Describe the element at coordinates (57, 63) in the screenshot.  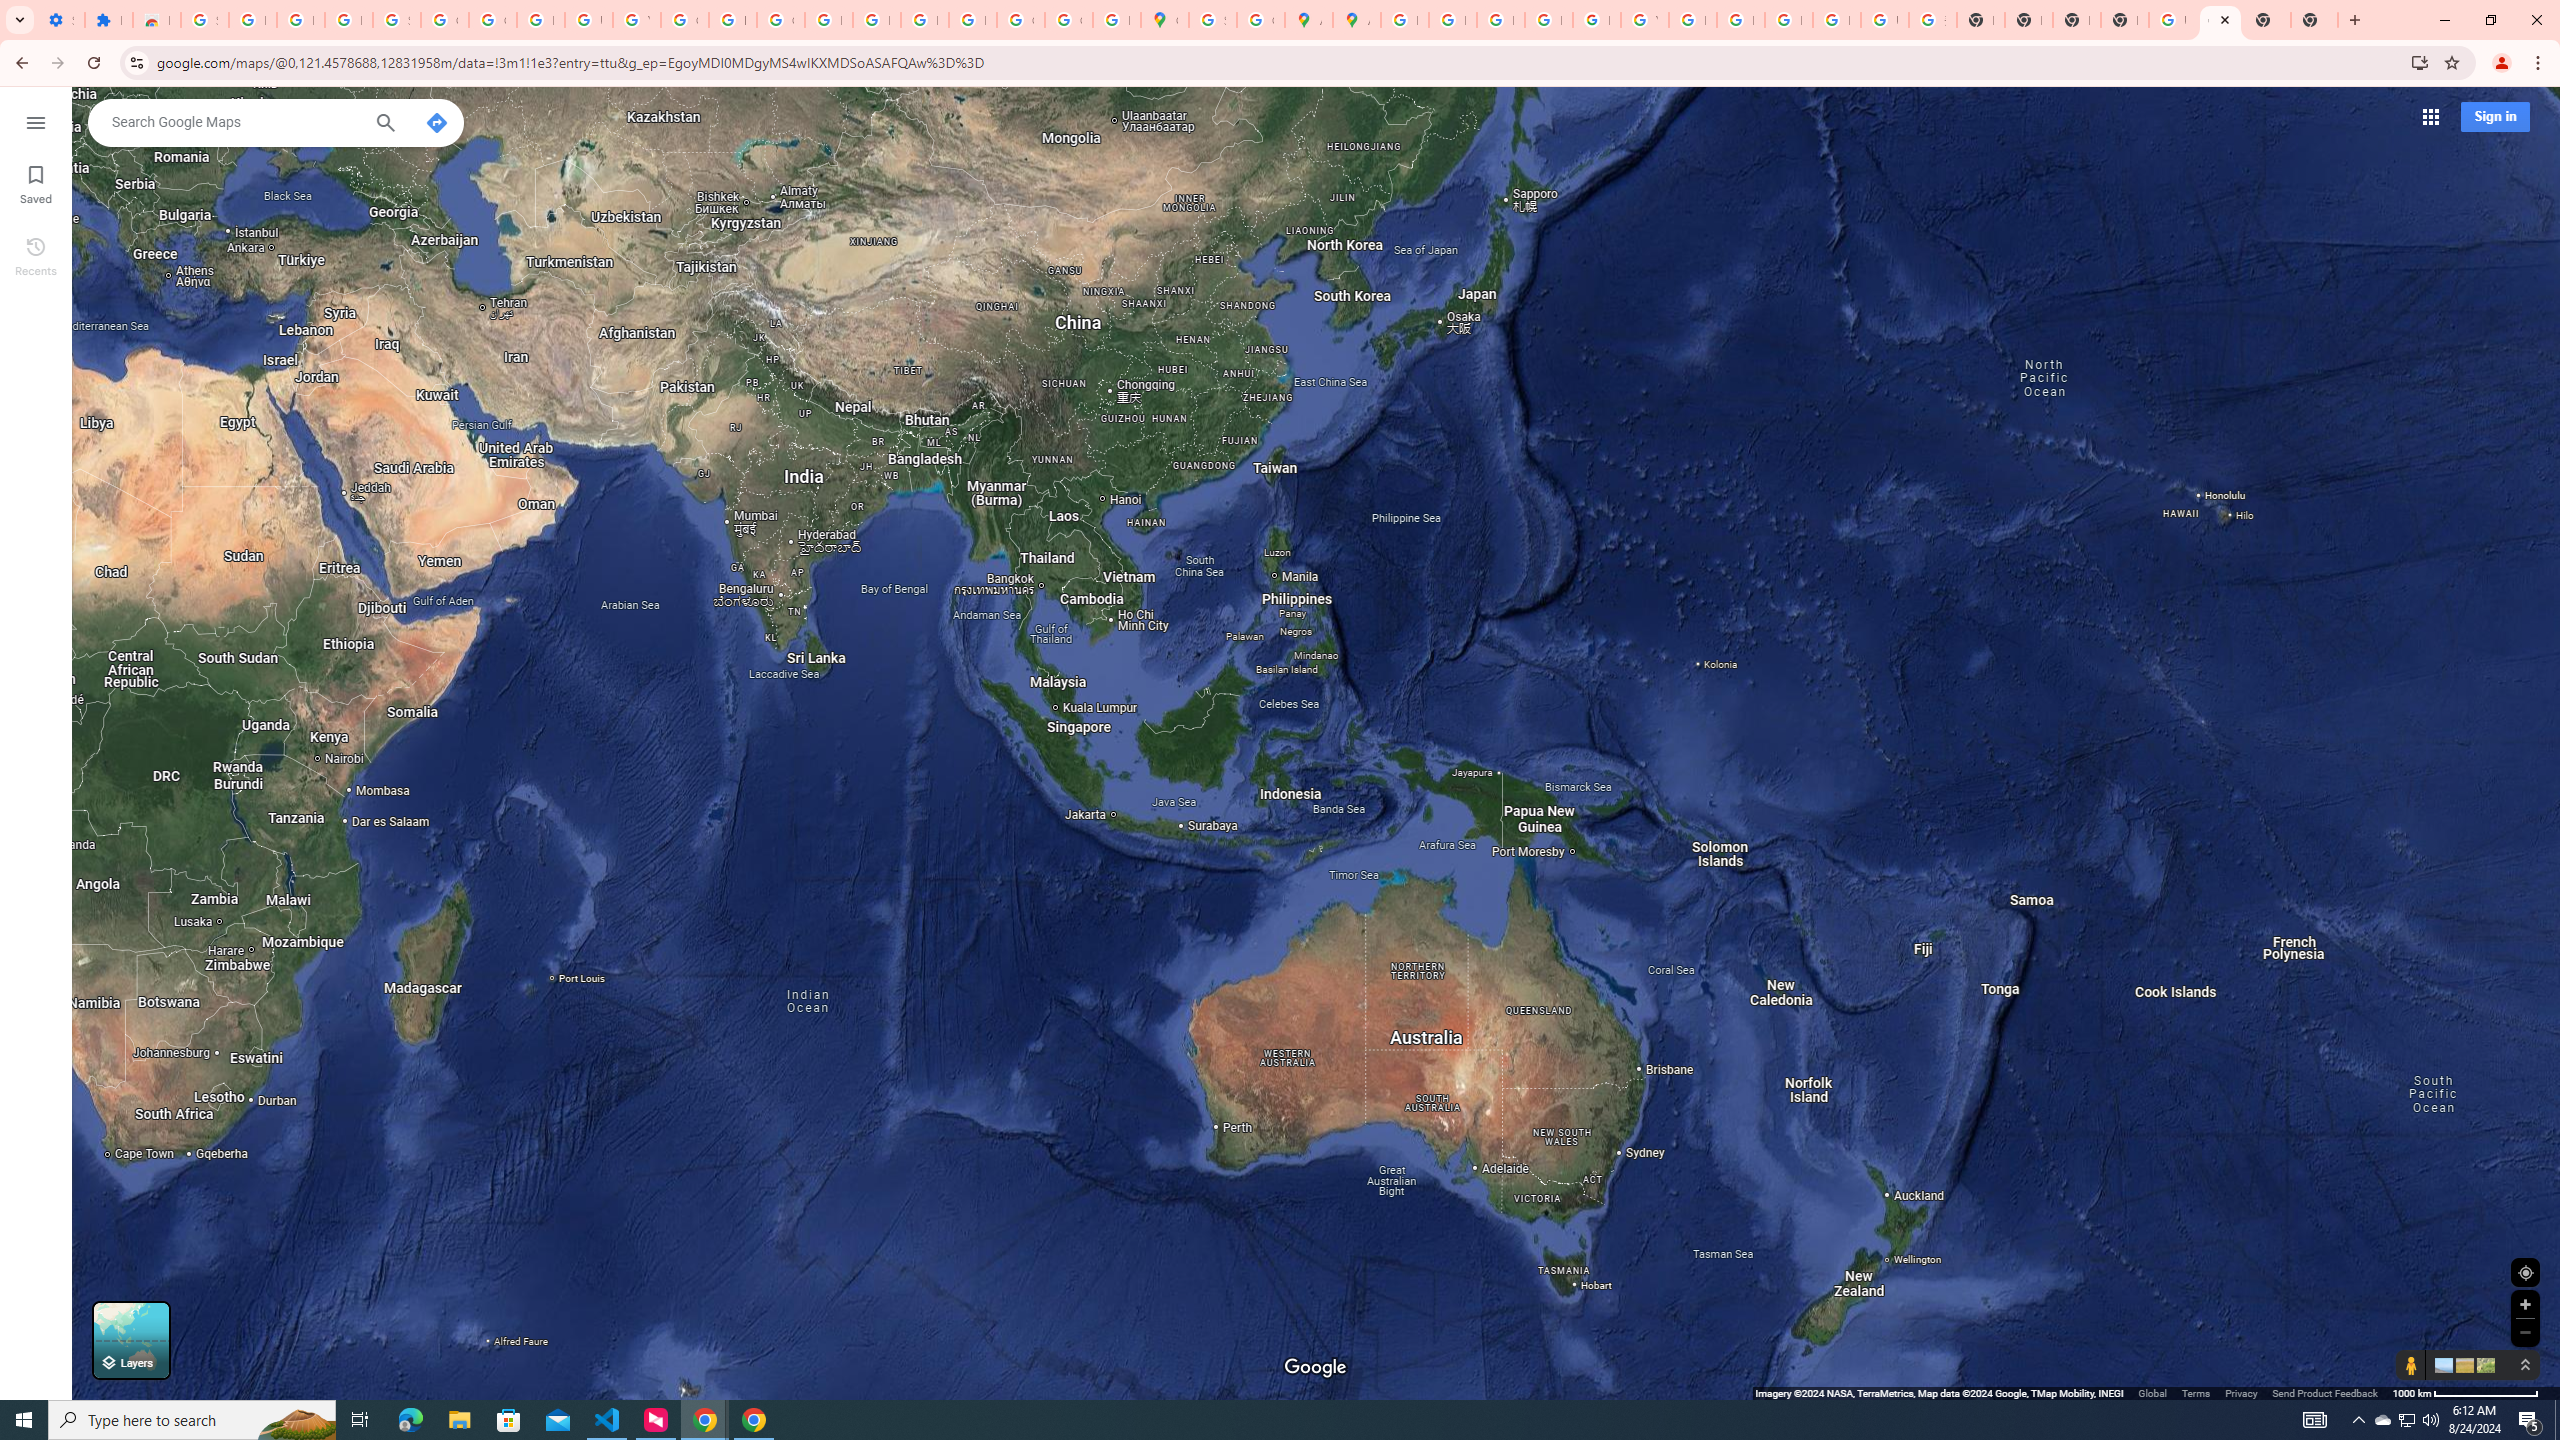
I see `Forward` at that location.